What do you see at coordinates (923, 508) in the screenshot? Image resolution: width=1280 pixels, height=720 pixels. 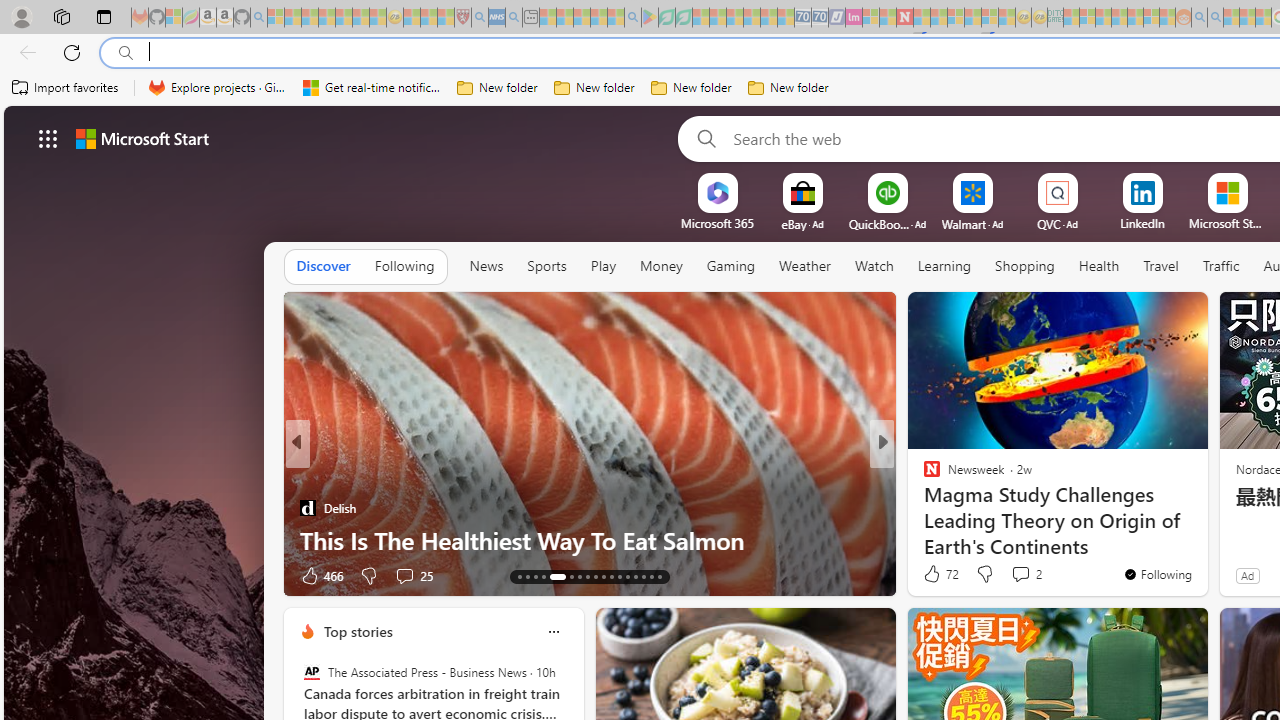 I see `Liron Segev` at bounding box center [923, 508].